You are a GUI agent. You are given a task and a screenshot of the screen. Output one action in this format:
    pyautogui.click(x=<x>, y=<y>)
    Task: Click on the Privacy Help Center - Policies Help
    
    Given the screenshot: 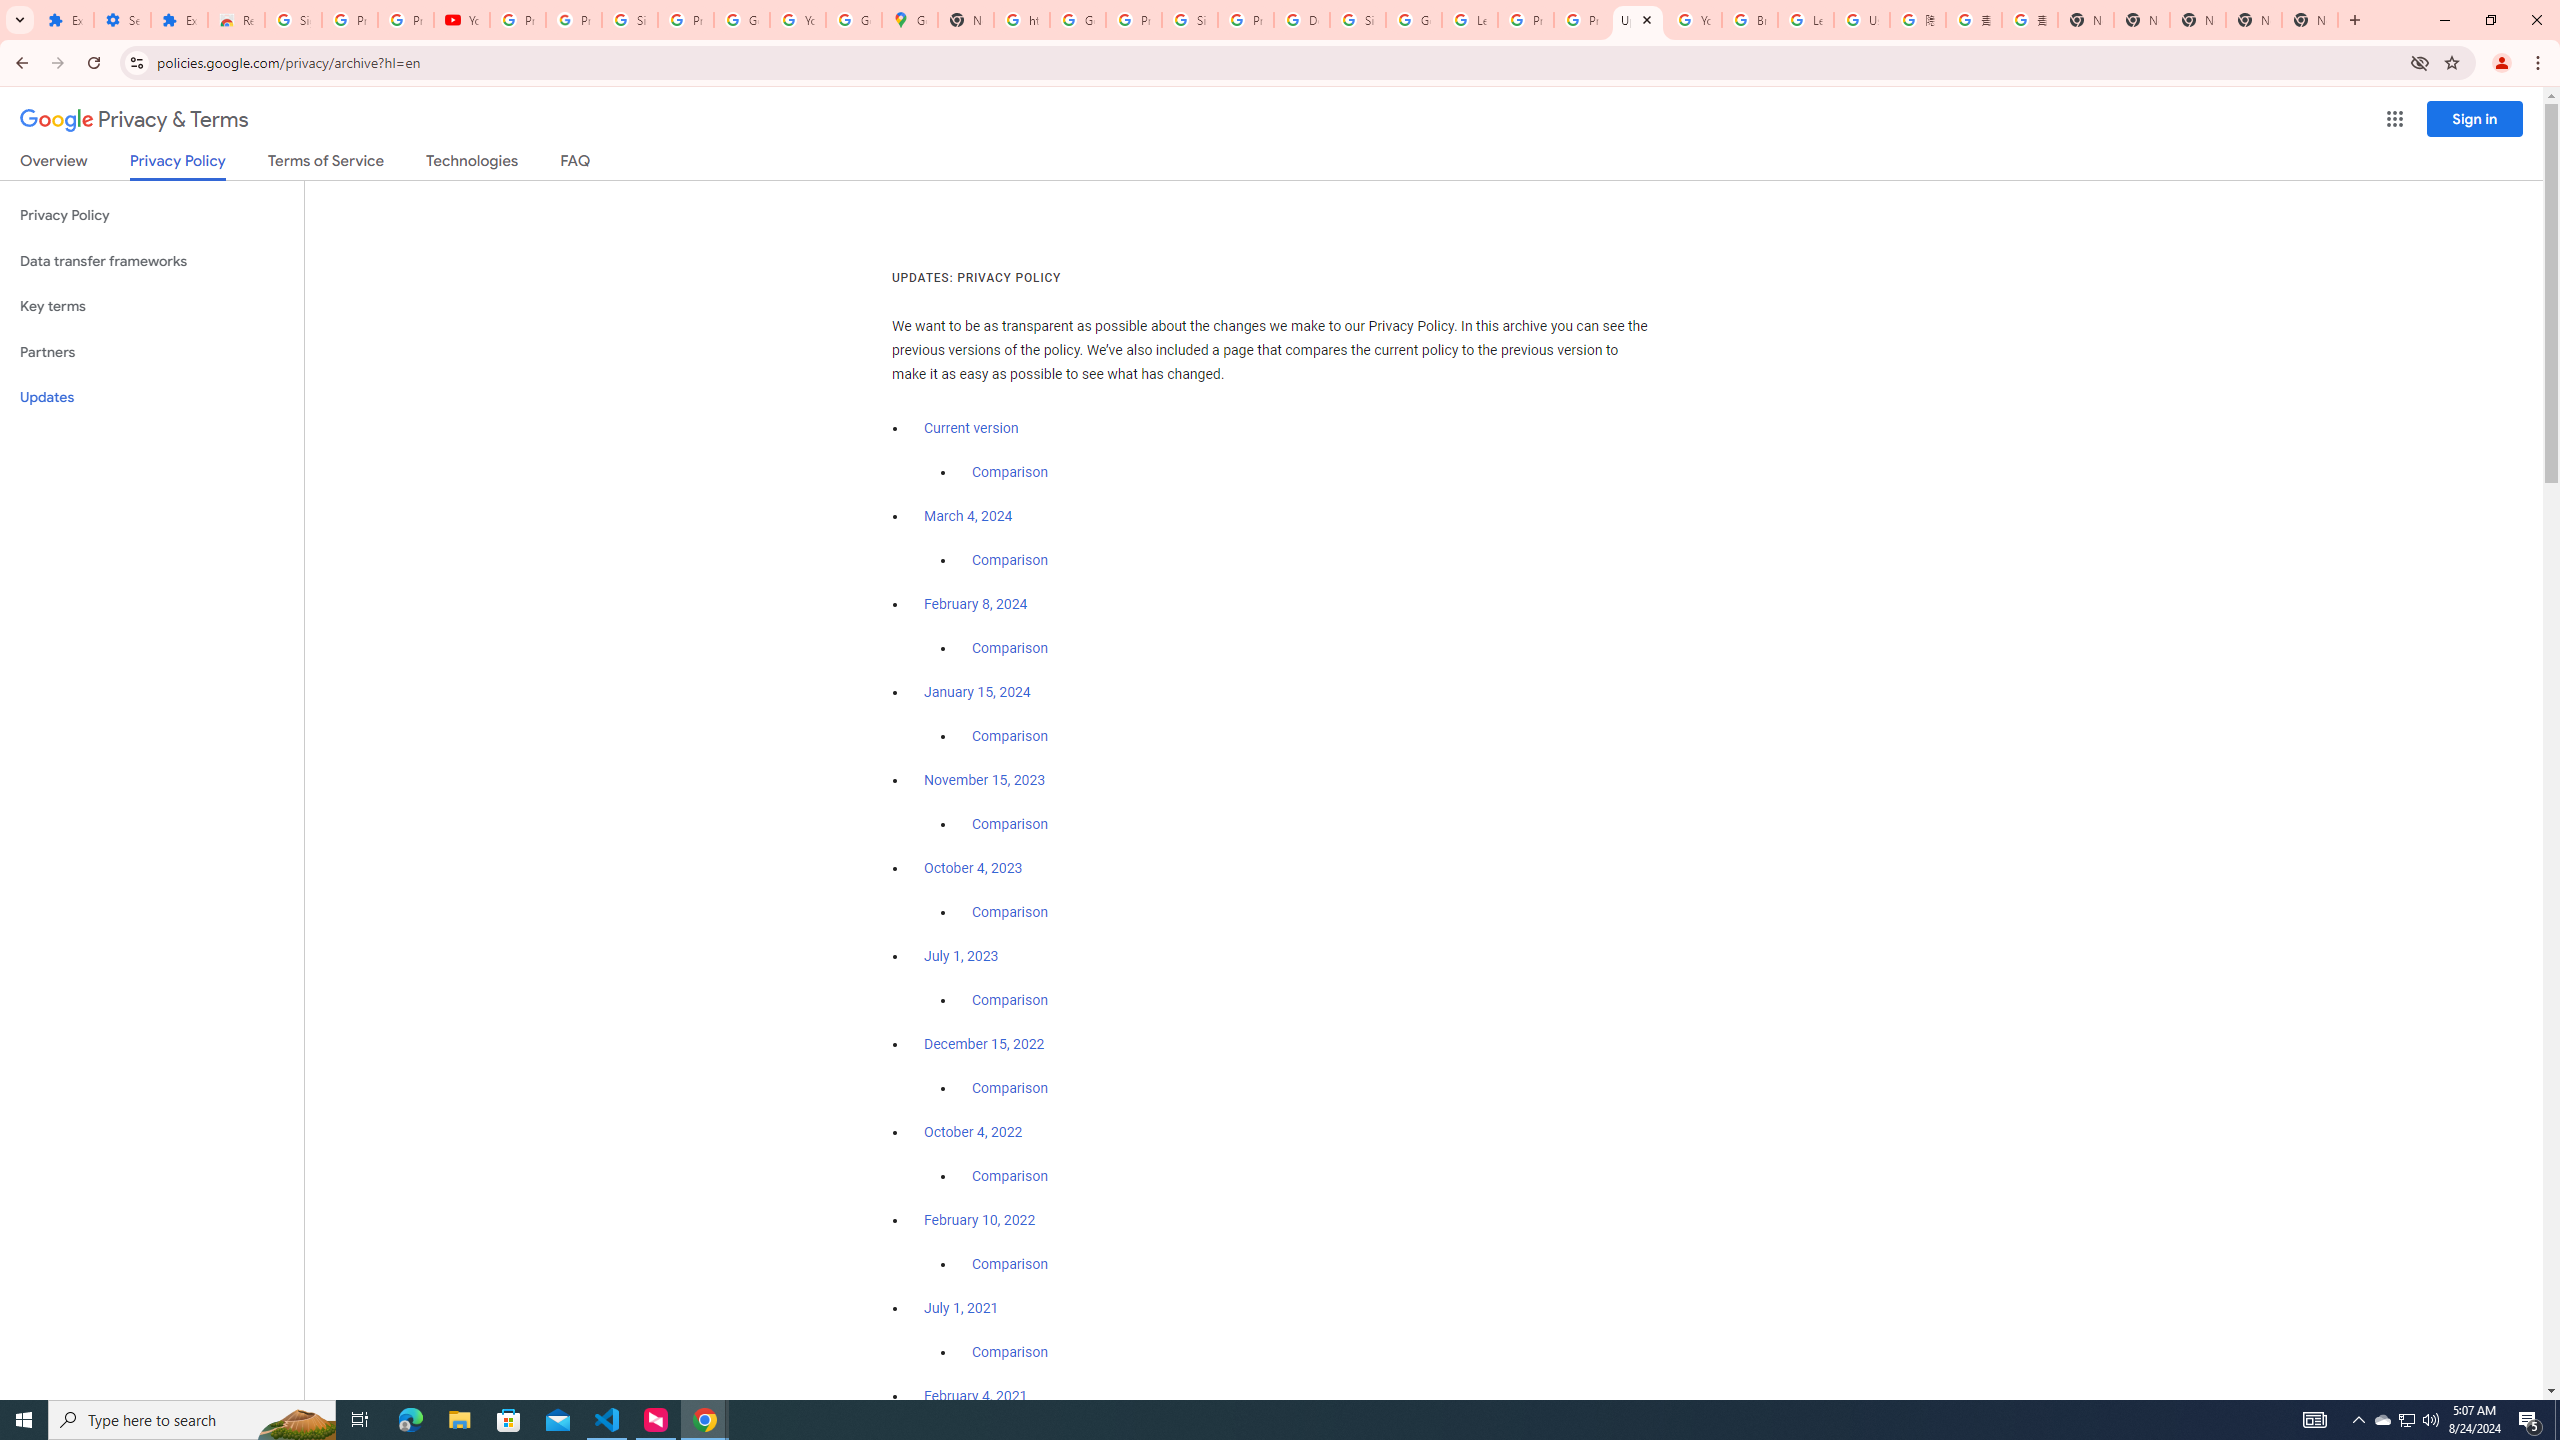 What is the action you would take?
    pyautogui.click(x=1526, y=20)
    